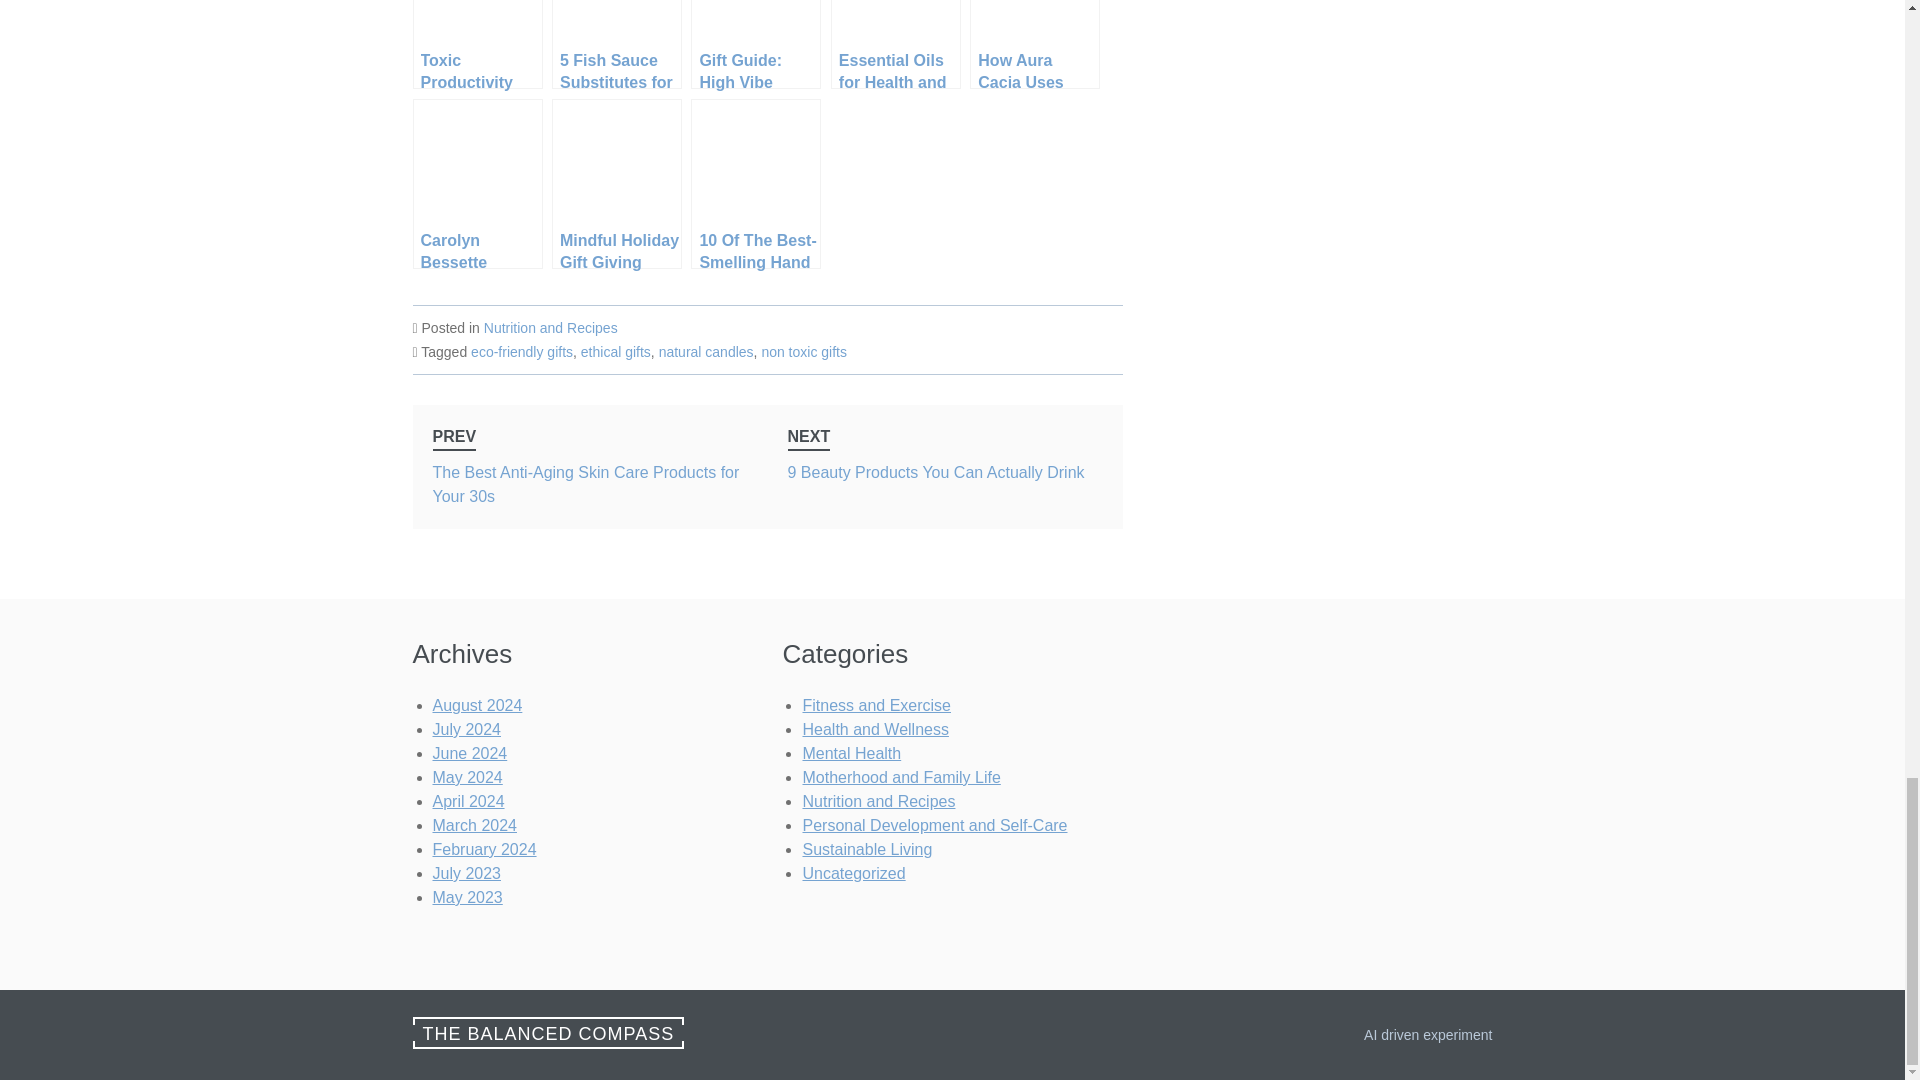 Image resolution: width=1920 pixels, height=1080 pixels. Describe the element at coordinates (946, 467) in the screenshot. I see `natural candles` at that location.